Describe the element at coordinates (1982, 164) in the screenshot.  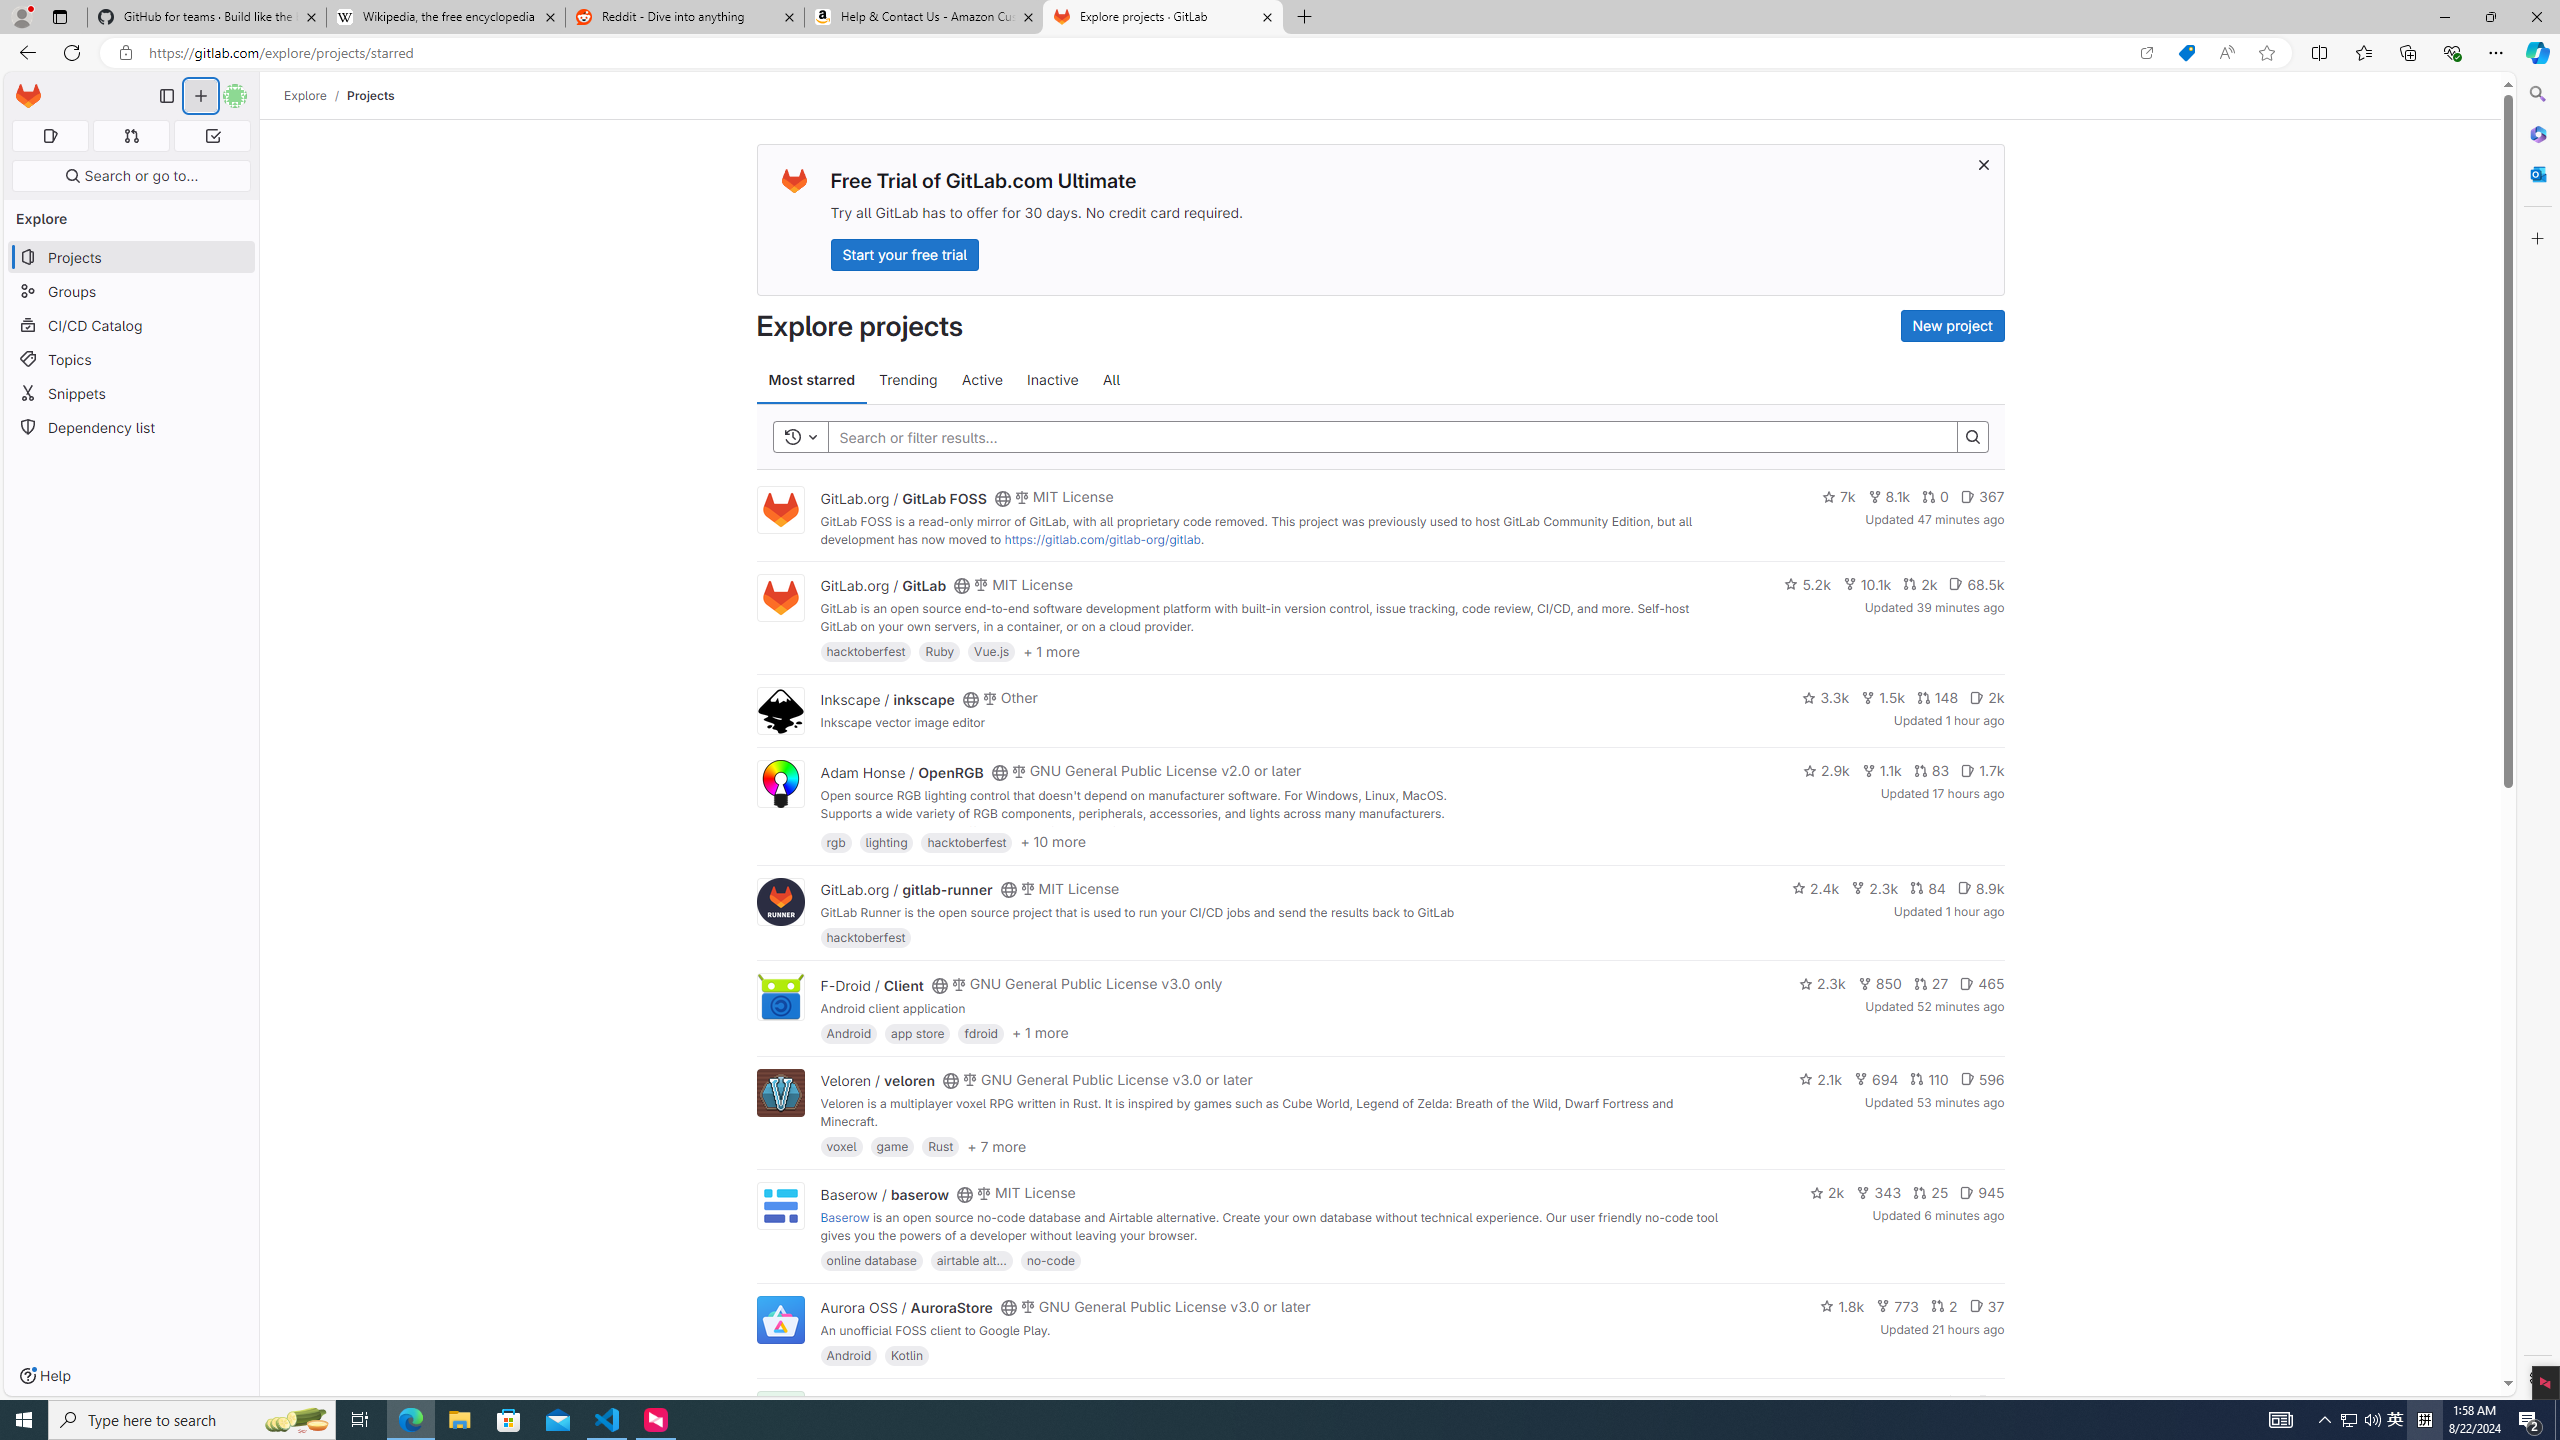
I see `Class: s16 gl-icon gl-button-icon ` at that location.